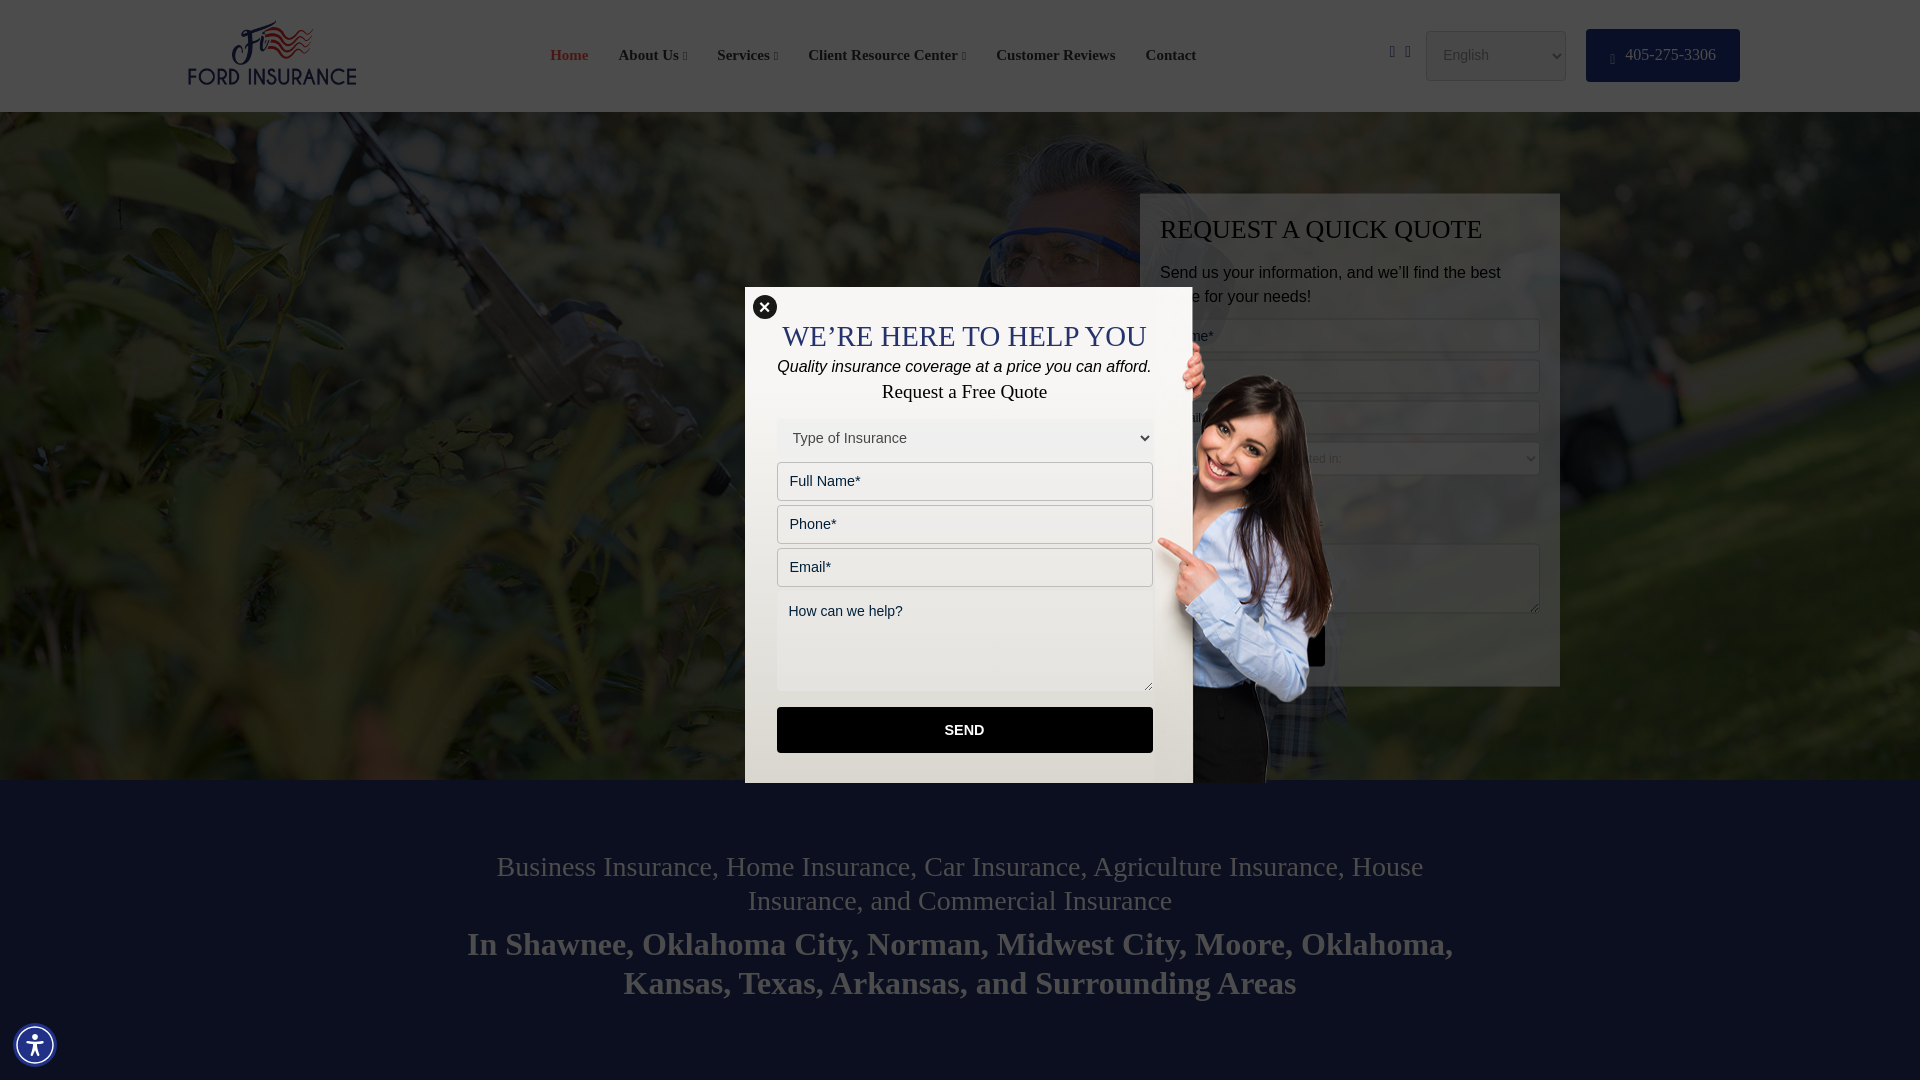 This screenshot has height=1080, width=1920. I want to click on Services, so click(746, 56).